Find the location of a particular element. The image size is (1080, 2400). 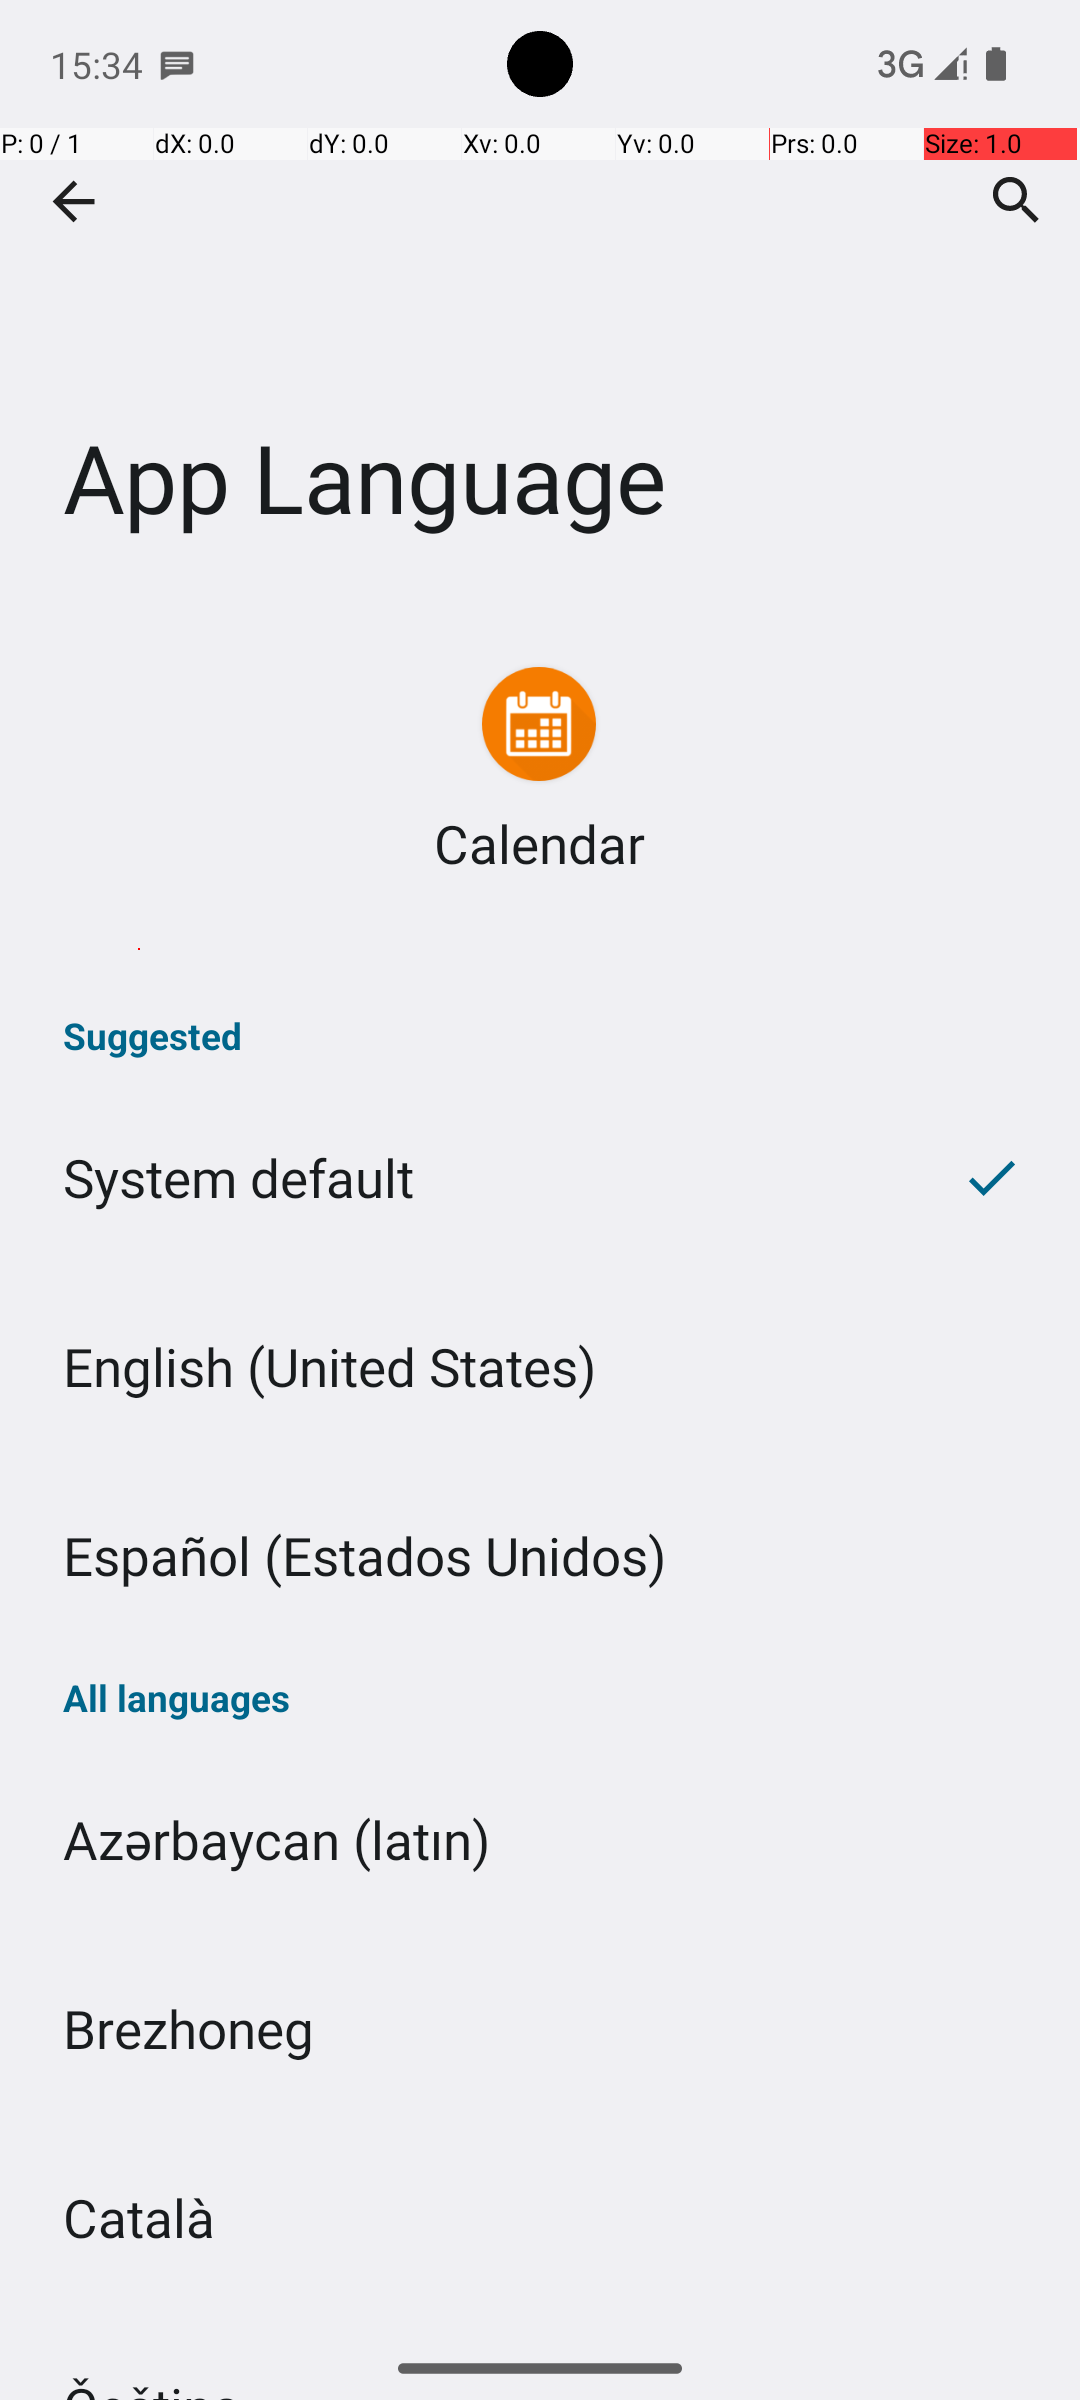

Azərbaycan (latın) is located at coordinates (540, 1840).